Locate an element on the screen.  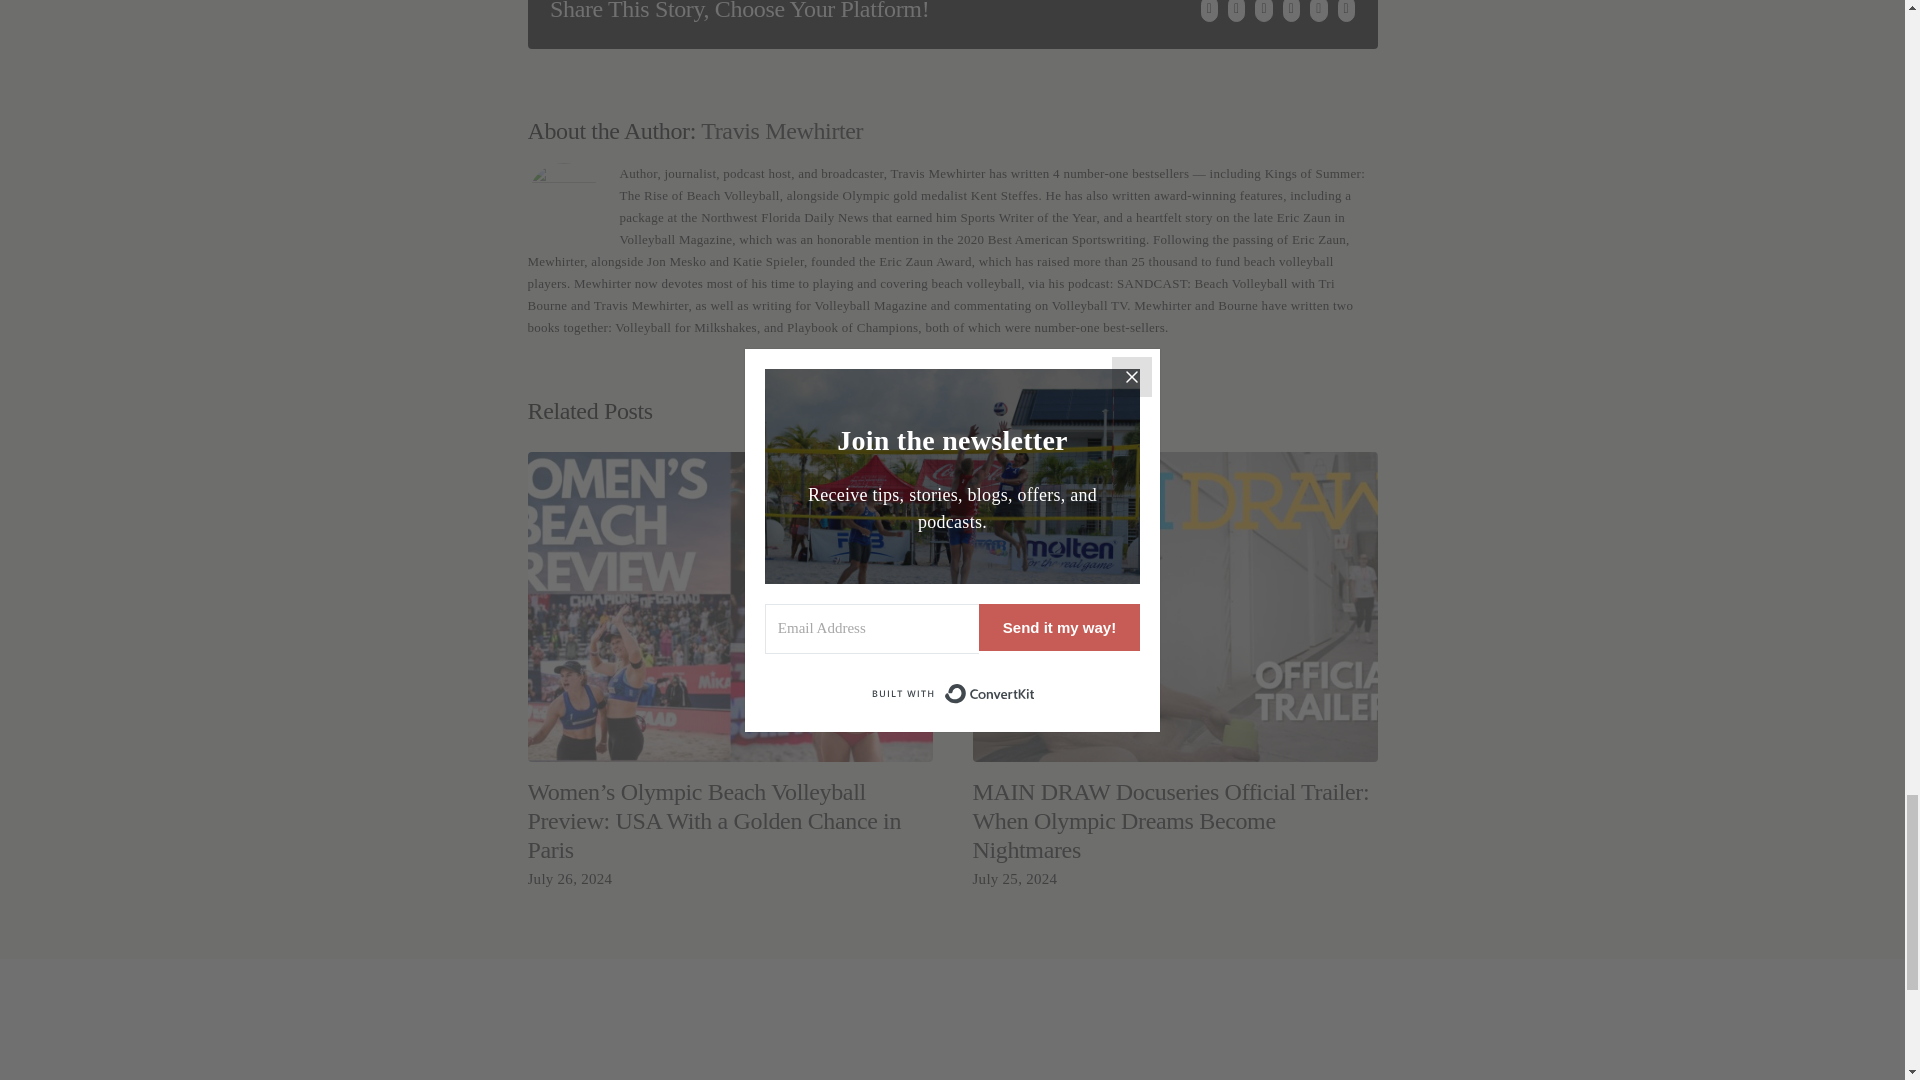
Email is located at coordinates (1346, 10).